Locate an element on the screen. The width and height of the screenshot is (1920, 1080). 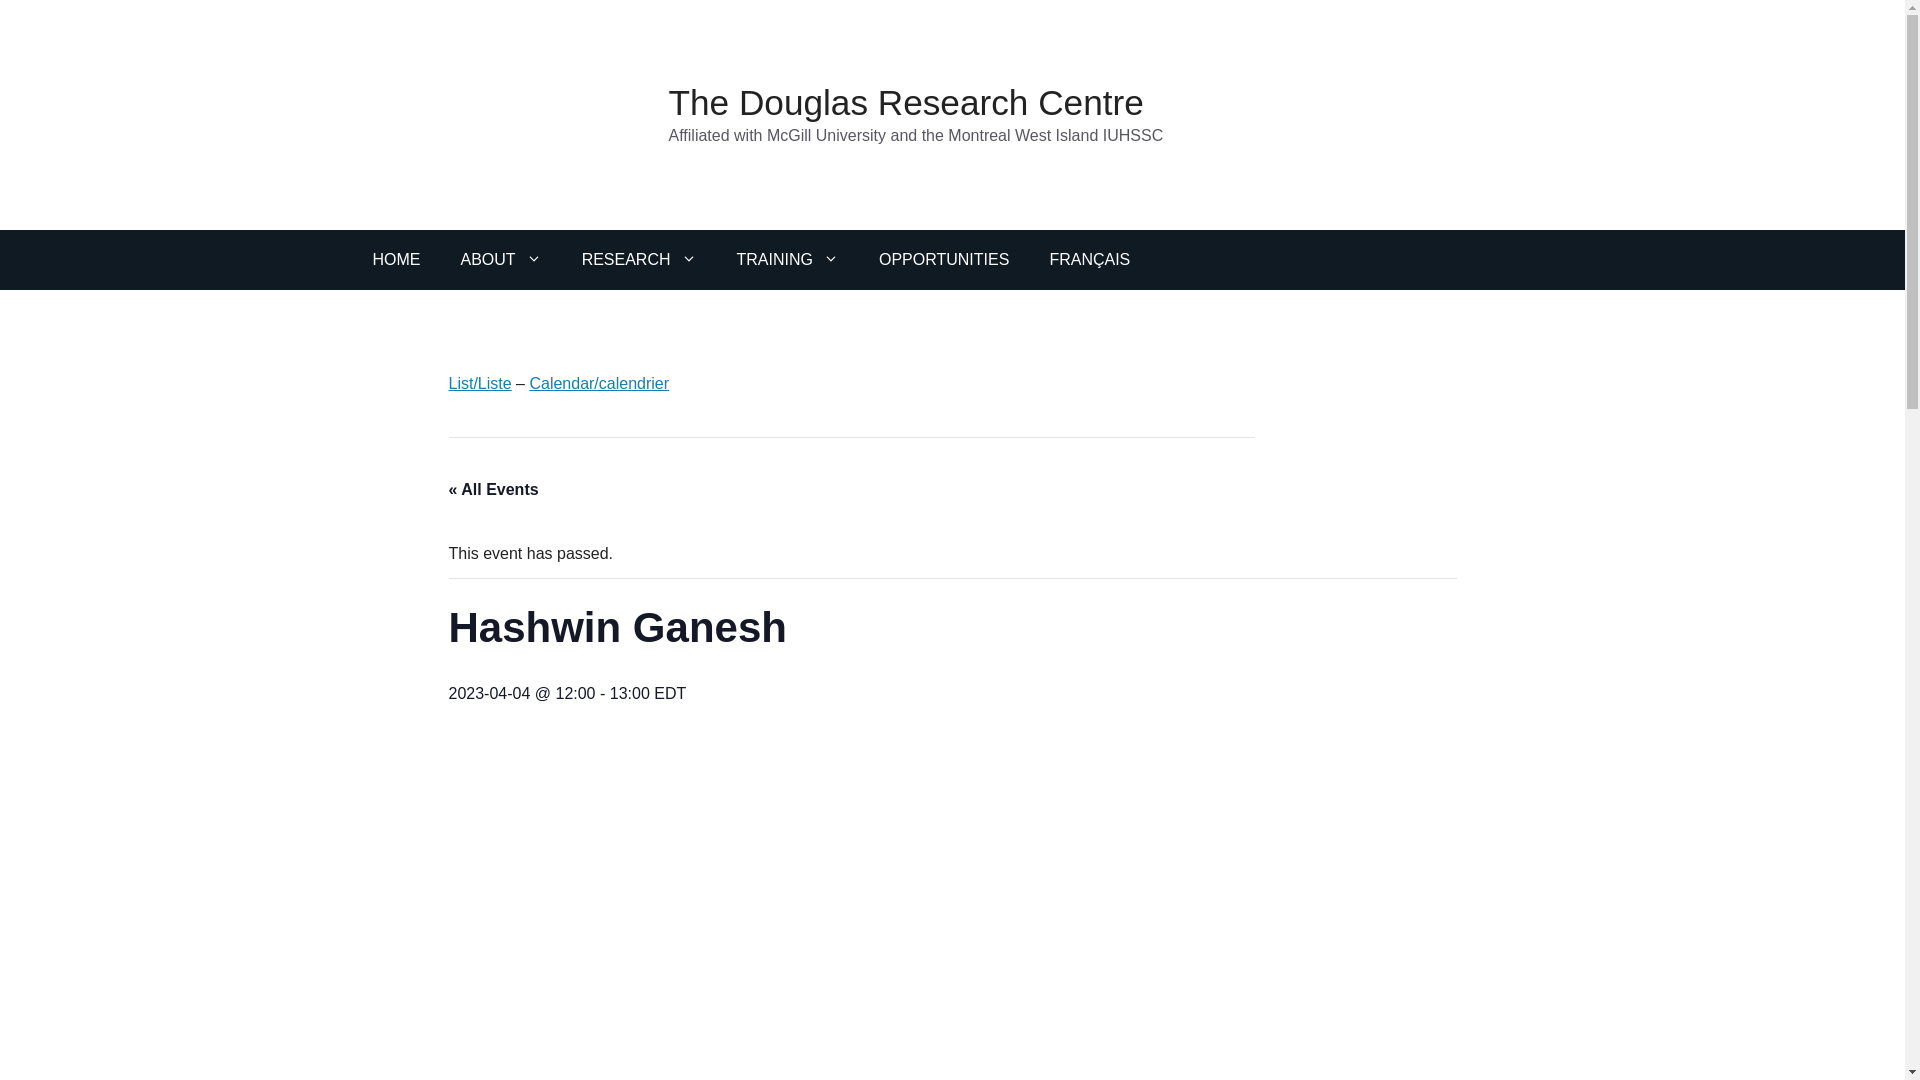
The Douglas Research Centre is located at coordinates (905, 102).